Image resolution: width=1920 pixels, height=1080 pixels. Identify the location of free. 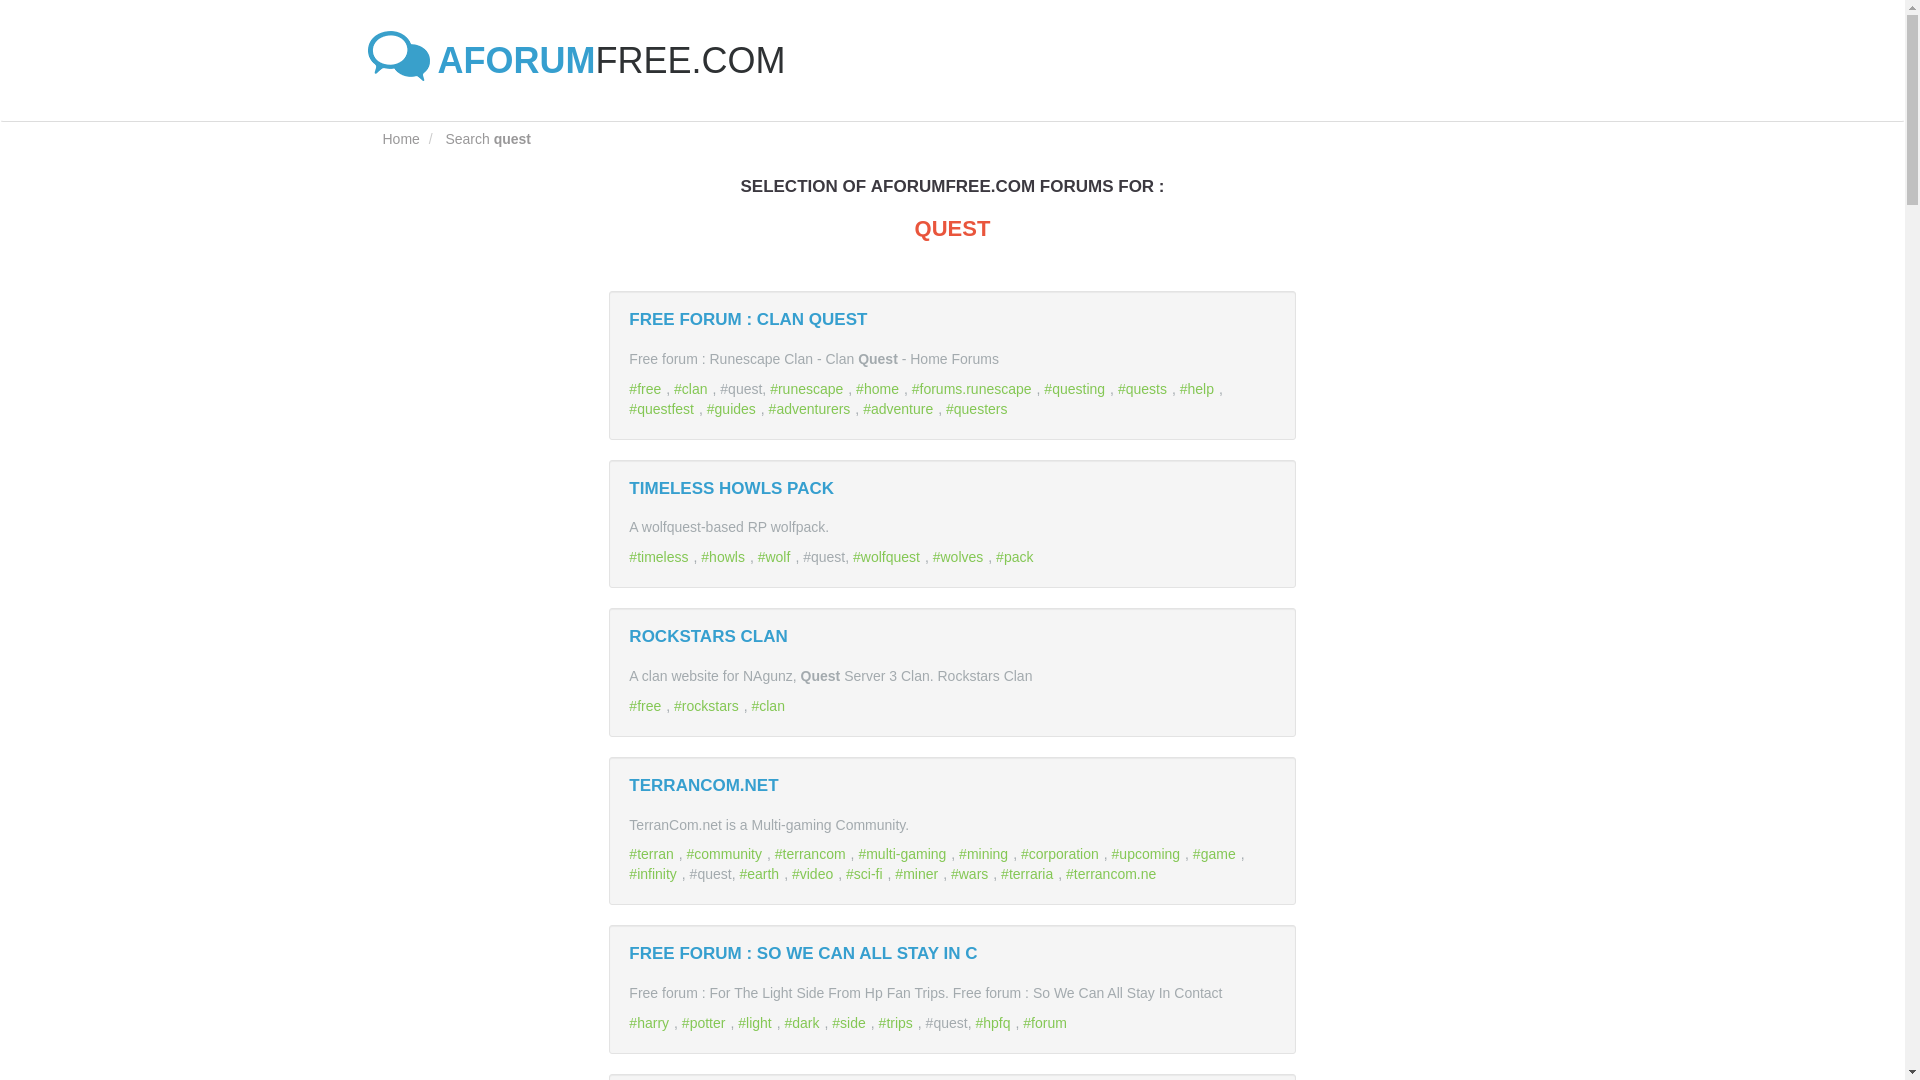
(648, 389).